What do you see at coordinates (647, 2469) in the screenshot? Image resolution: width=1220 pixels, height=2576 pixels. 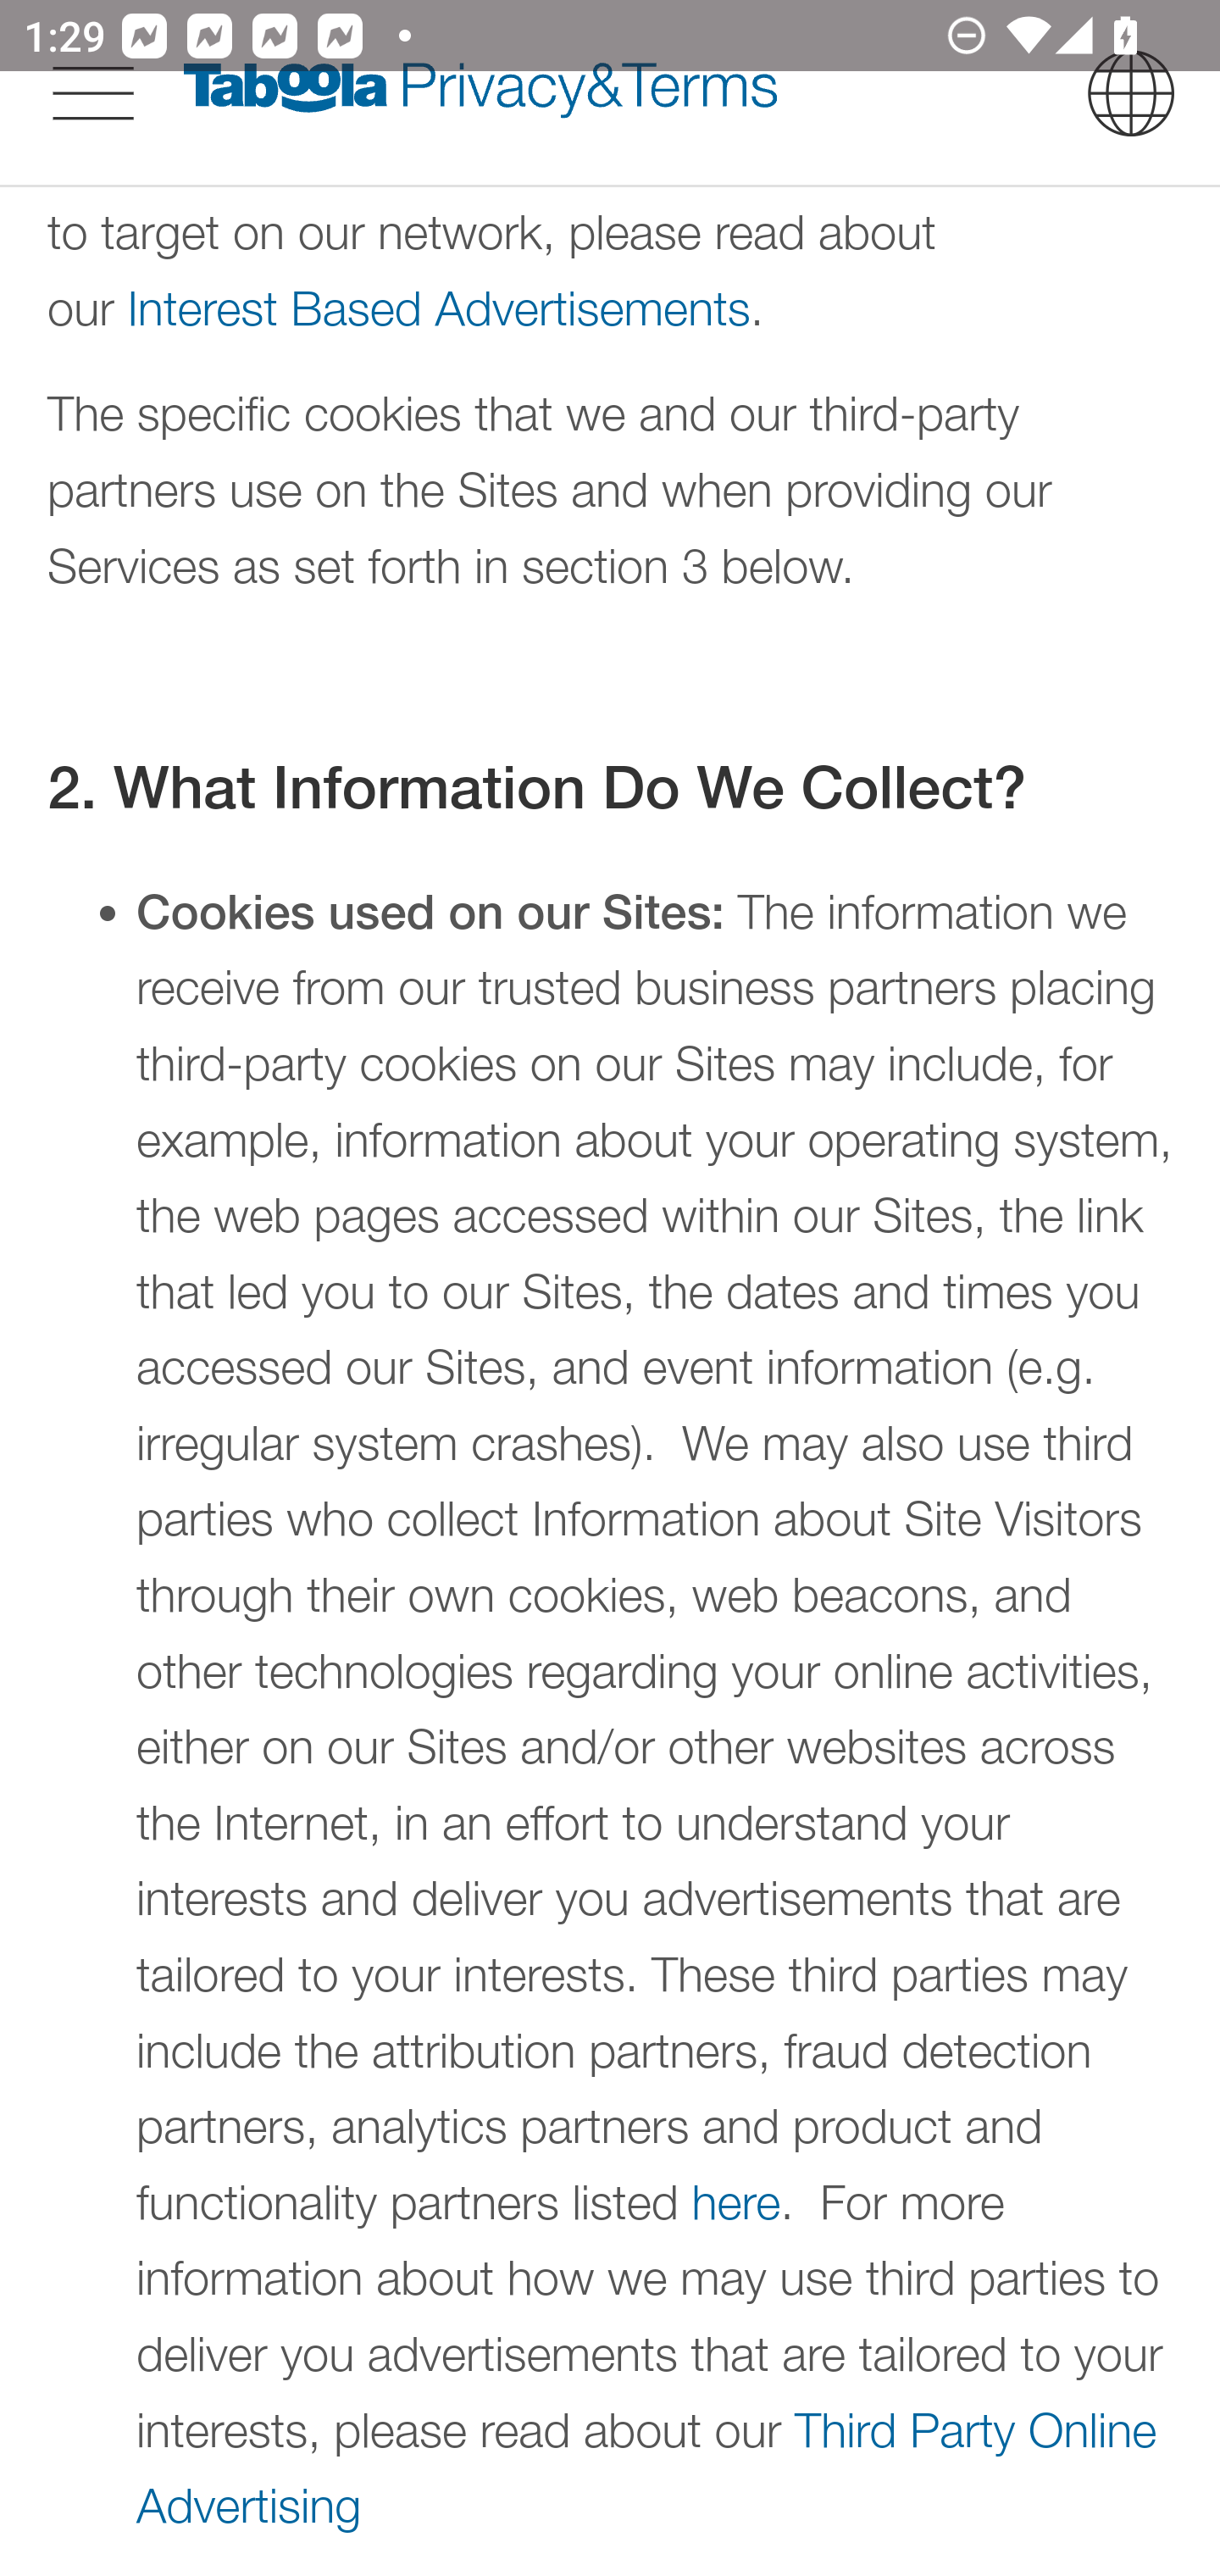 I see `Third Party Online Advertising` at bounding box center [647, 2469].